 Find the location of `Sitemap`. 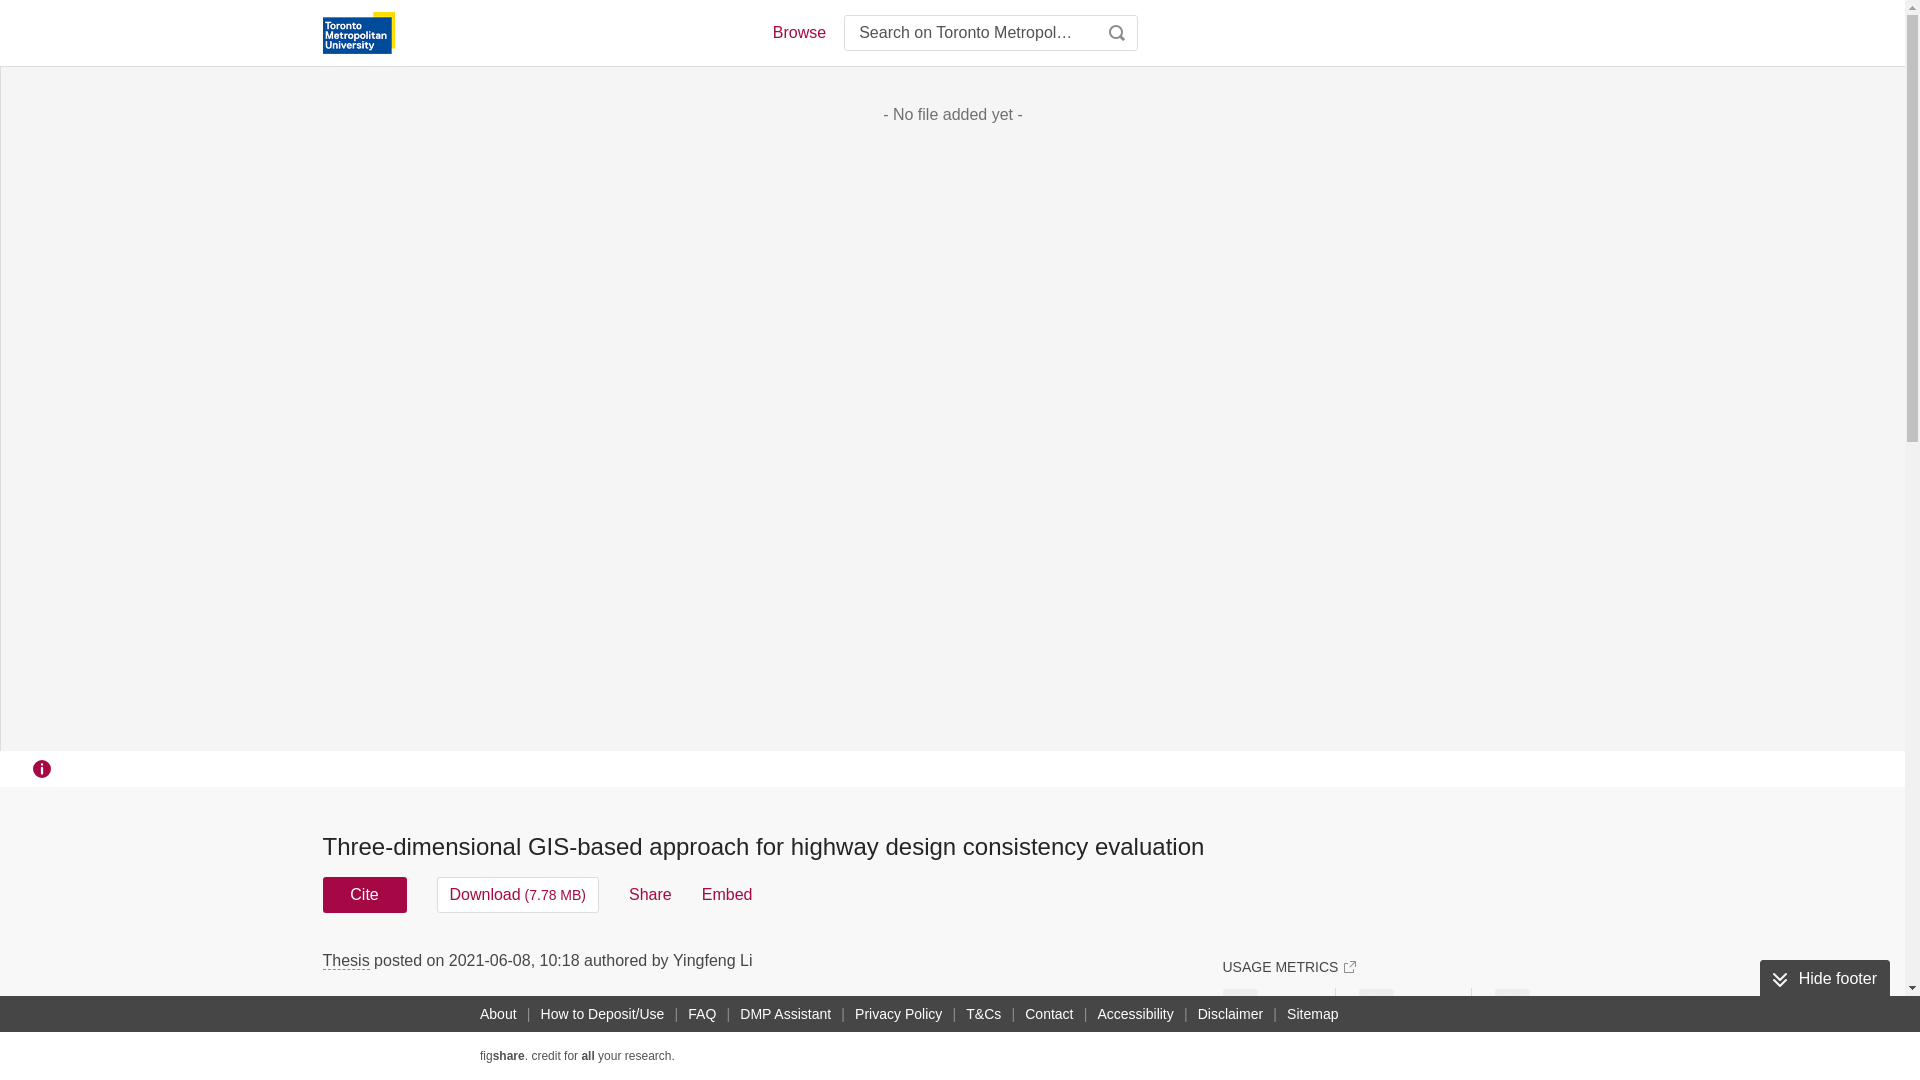

Sitemap is located at coordinates (1312, 1014).